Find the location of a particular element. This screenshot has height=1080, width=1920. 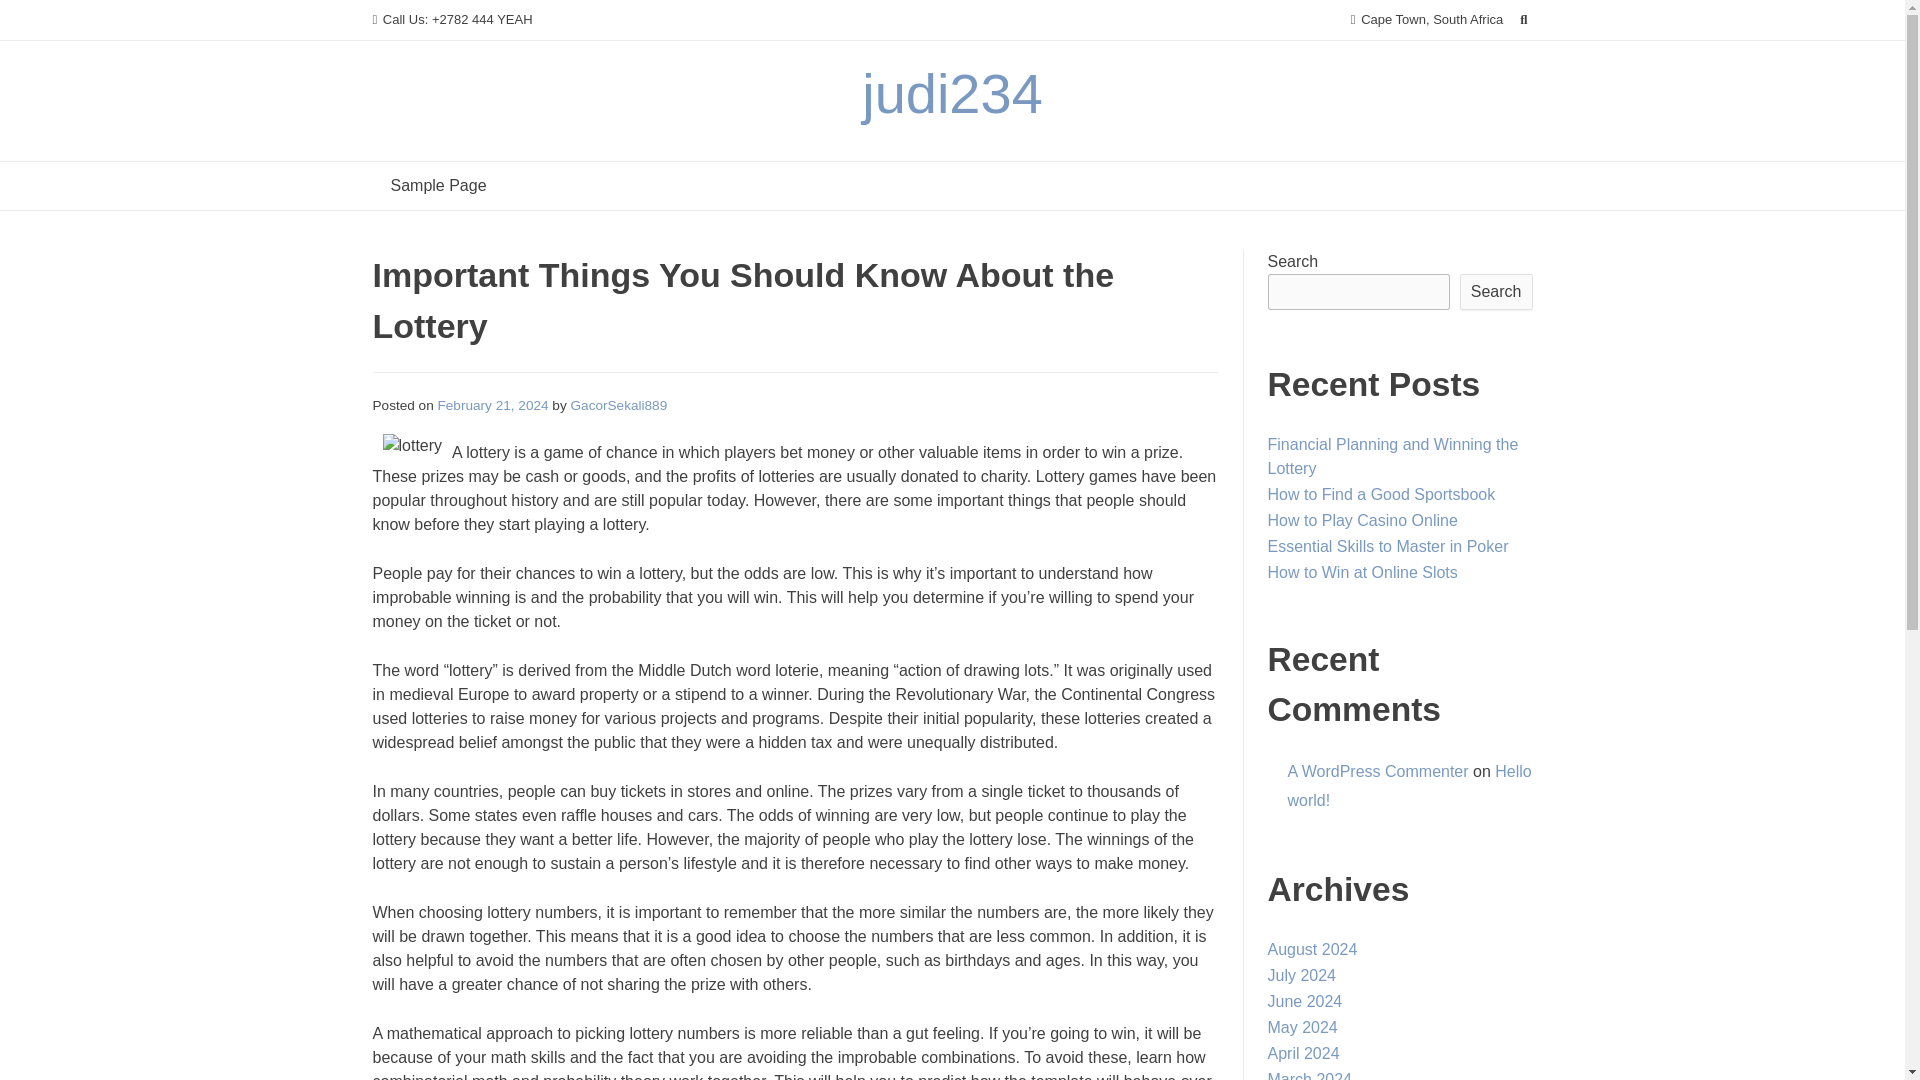

July 2024 is located at coordinates (1302, 974).